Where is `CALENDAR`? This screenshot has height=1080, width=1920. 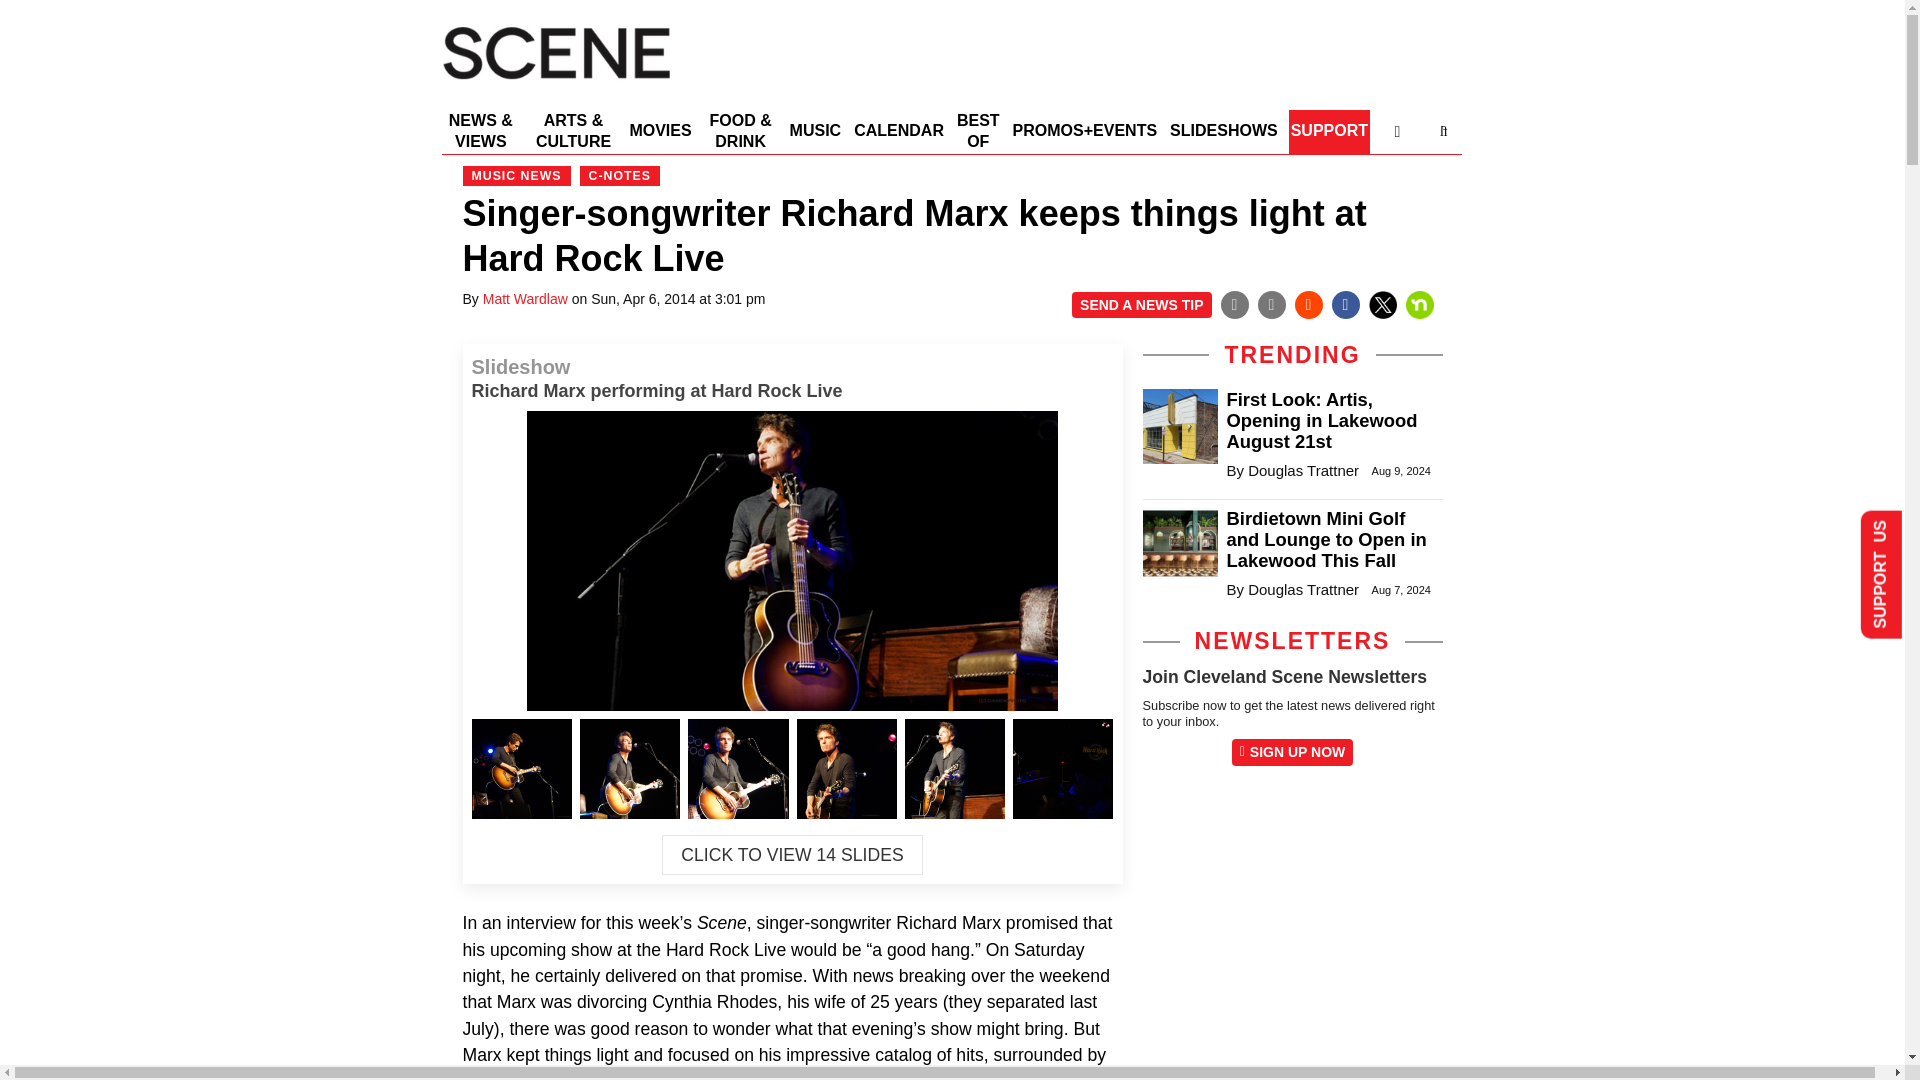
CALENDAR is located at coordinates (899, 132).